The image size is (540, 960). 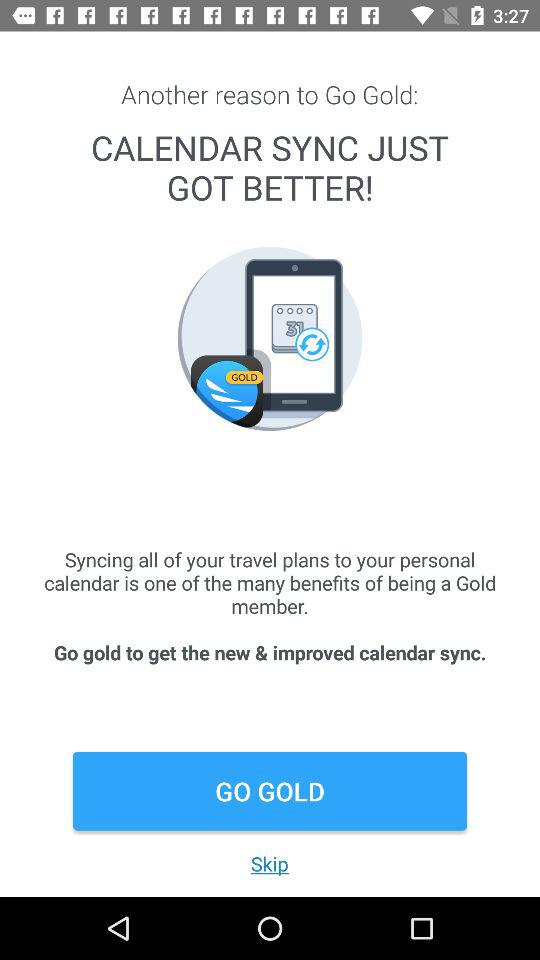 What do you see at coordinates (269, 864) in the screenshot?
I see `choose item below go gold` at bounding box center [269, 864].